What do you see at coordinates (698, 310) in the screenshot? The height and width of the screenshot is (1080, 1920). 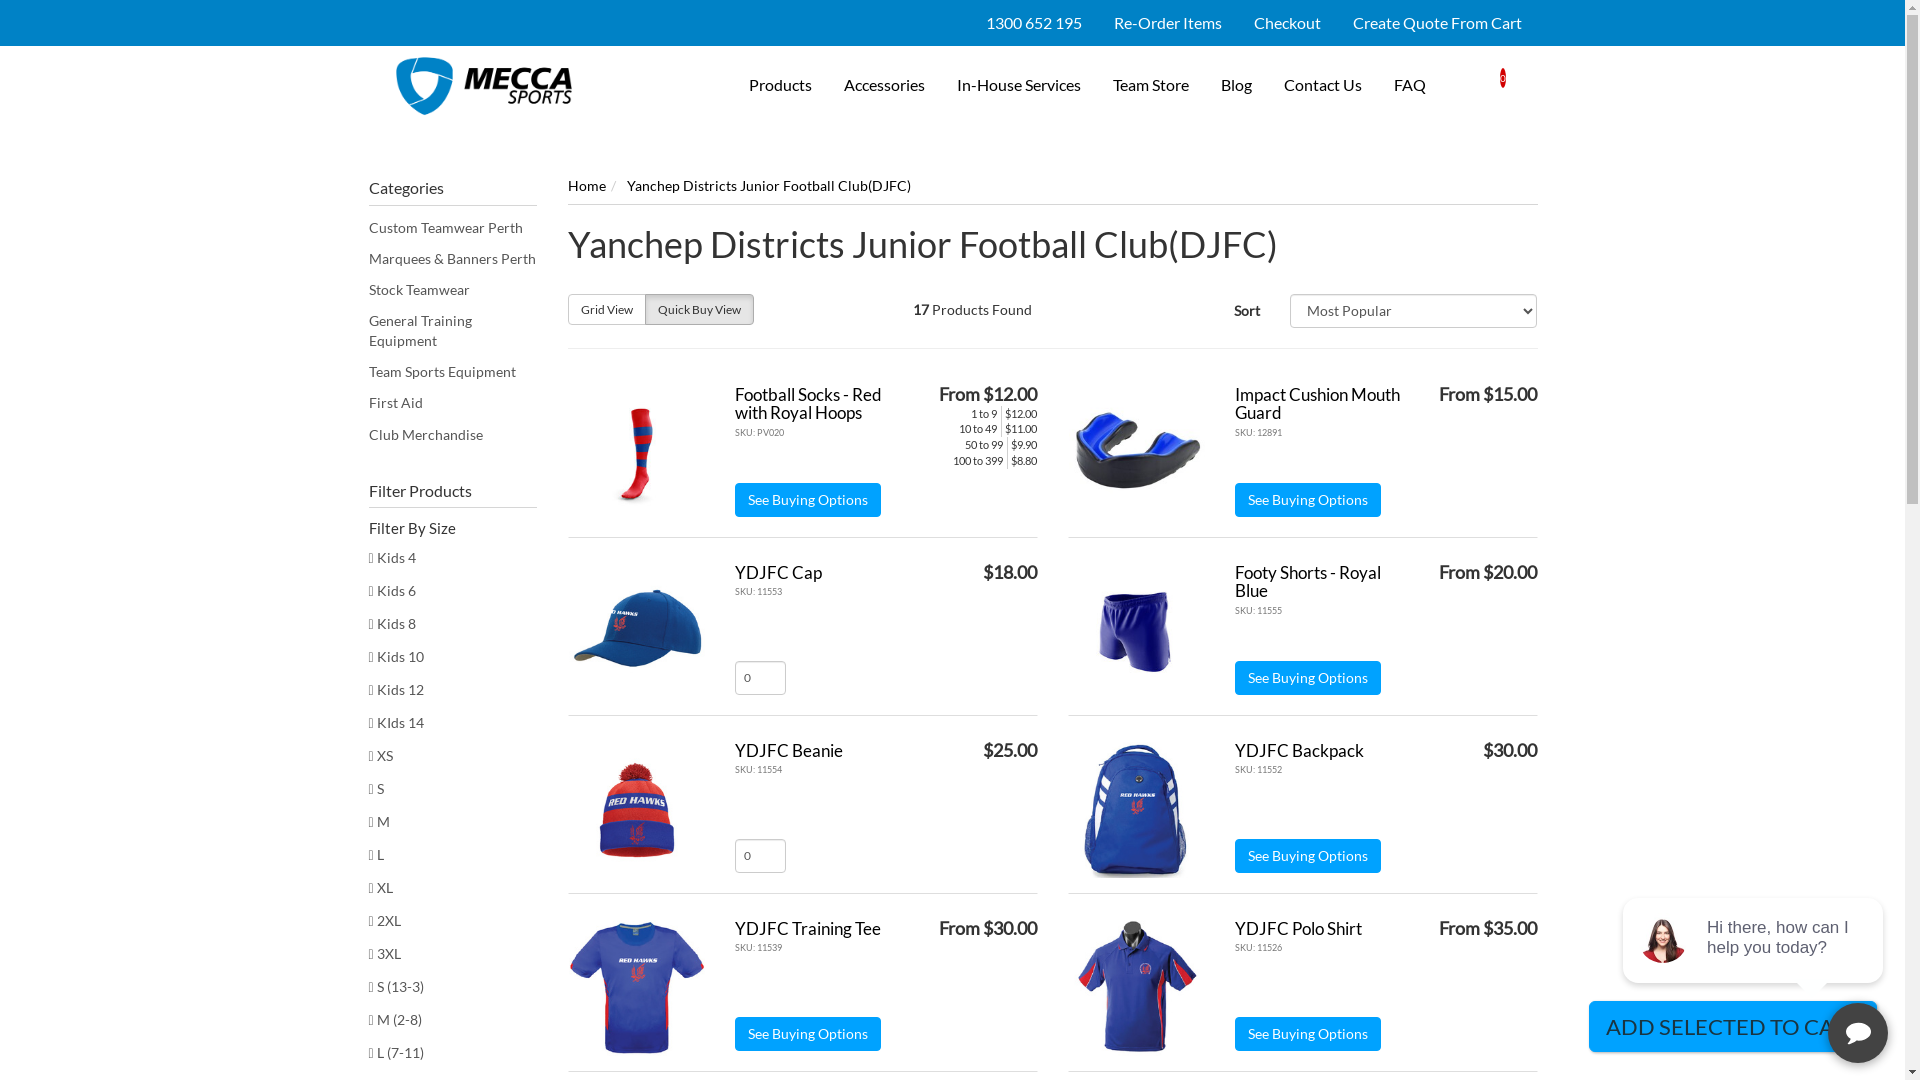 I see `Quick Buy View` at bounding box center [698, 310].